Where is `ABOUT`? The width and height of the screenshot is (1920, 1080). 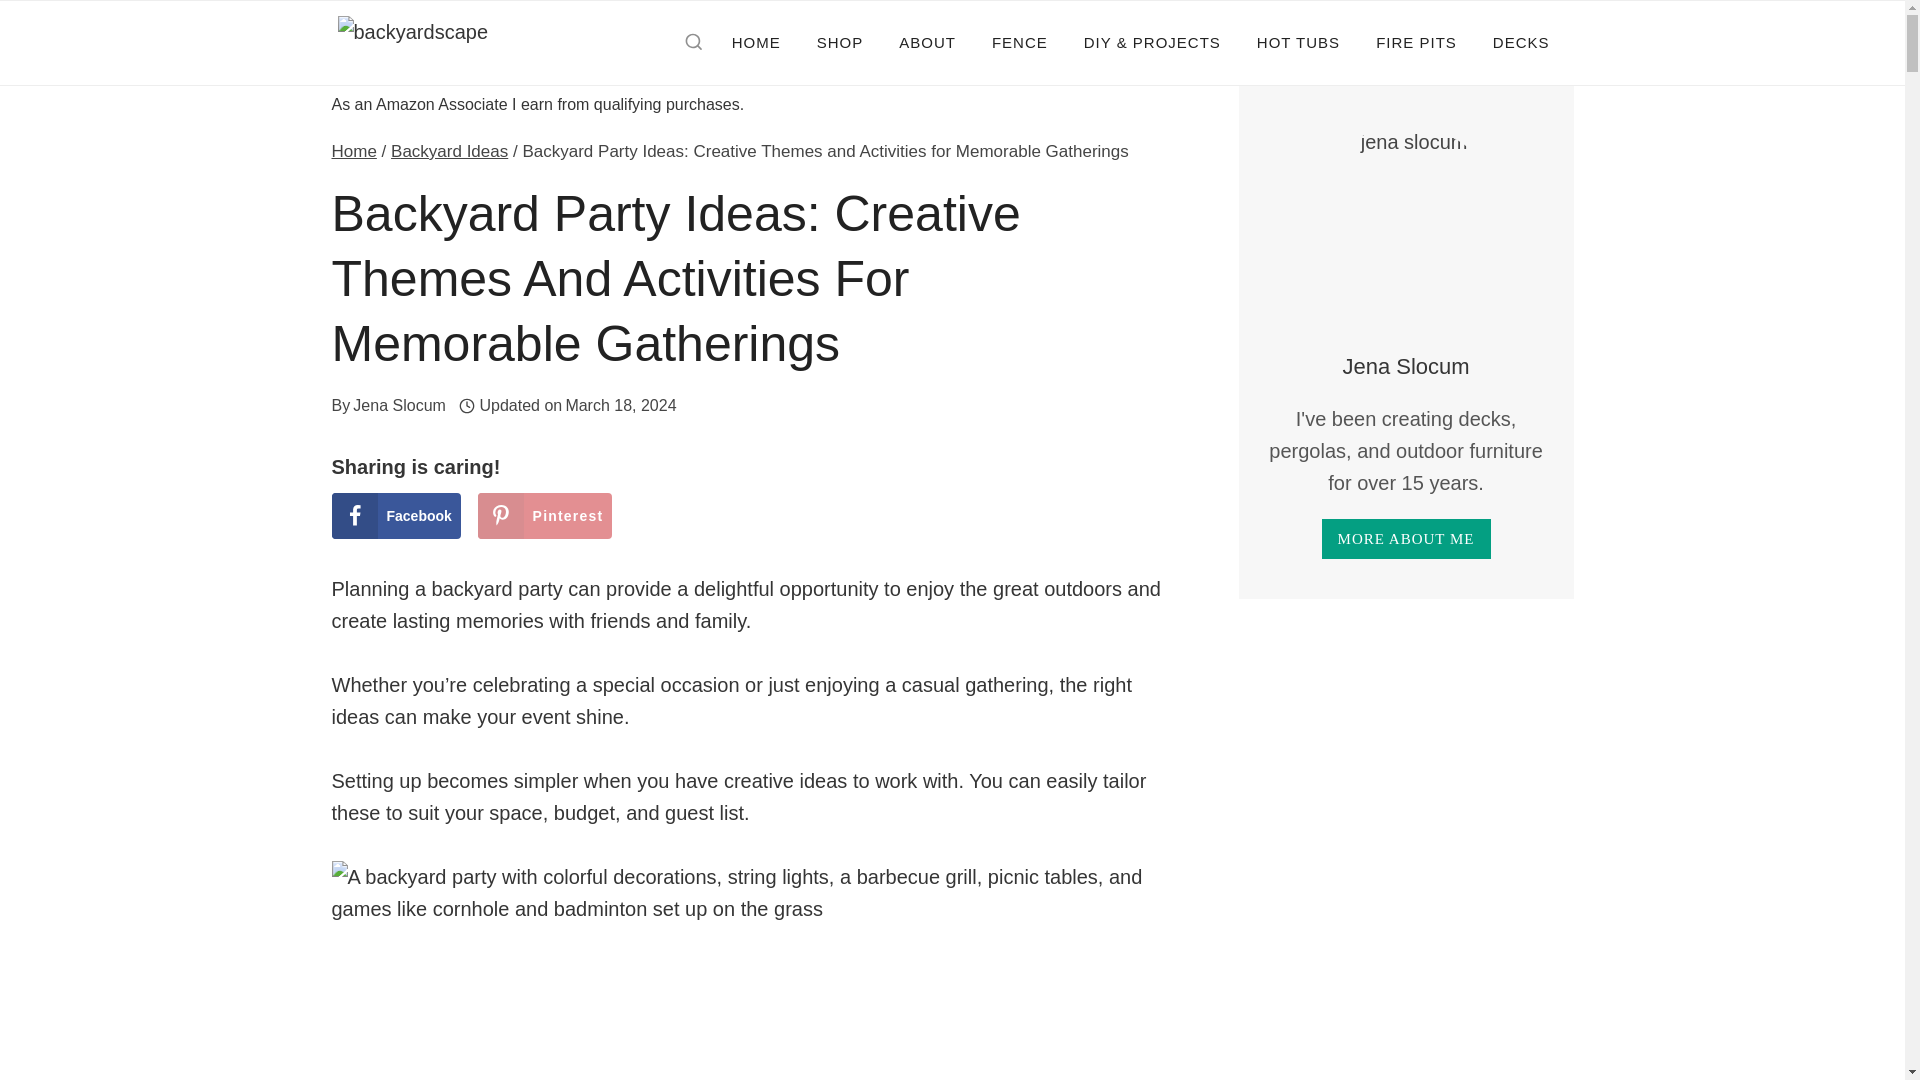
ABOUT is located at coordinates (927, 42).